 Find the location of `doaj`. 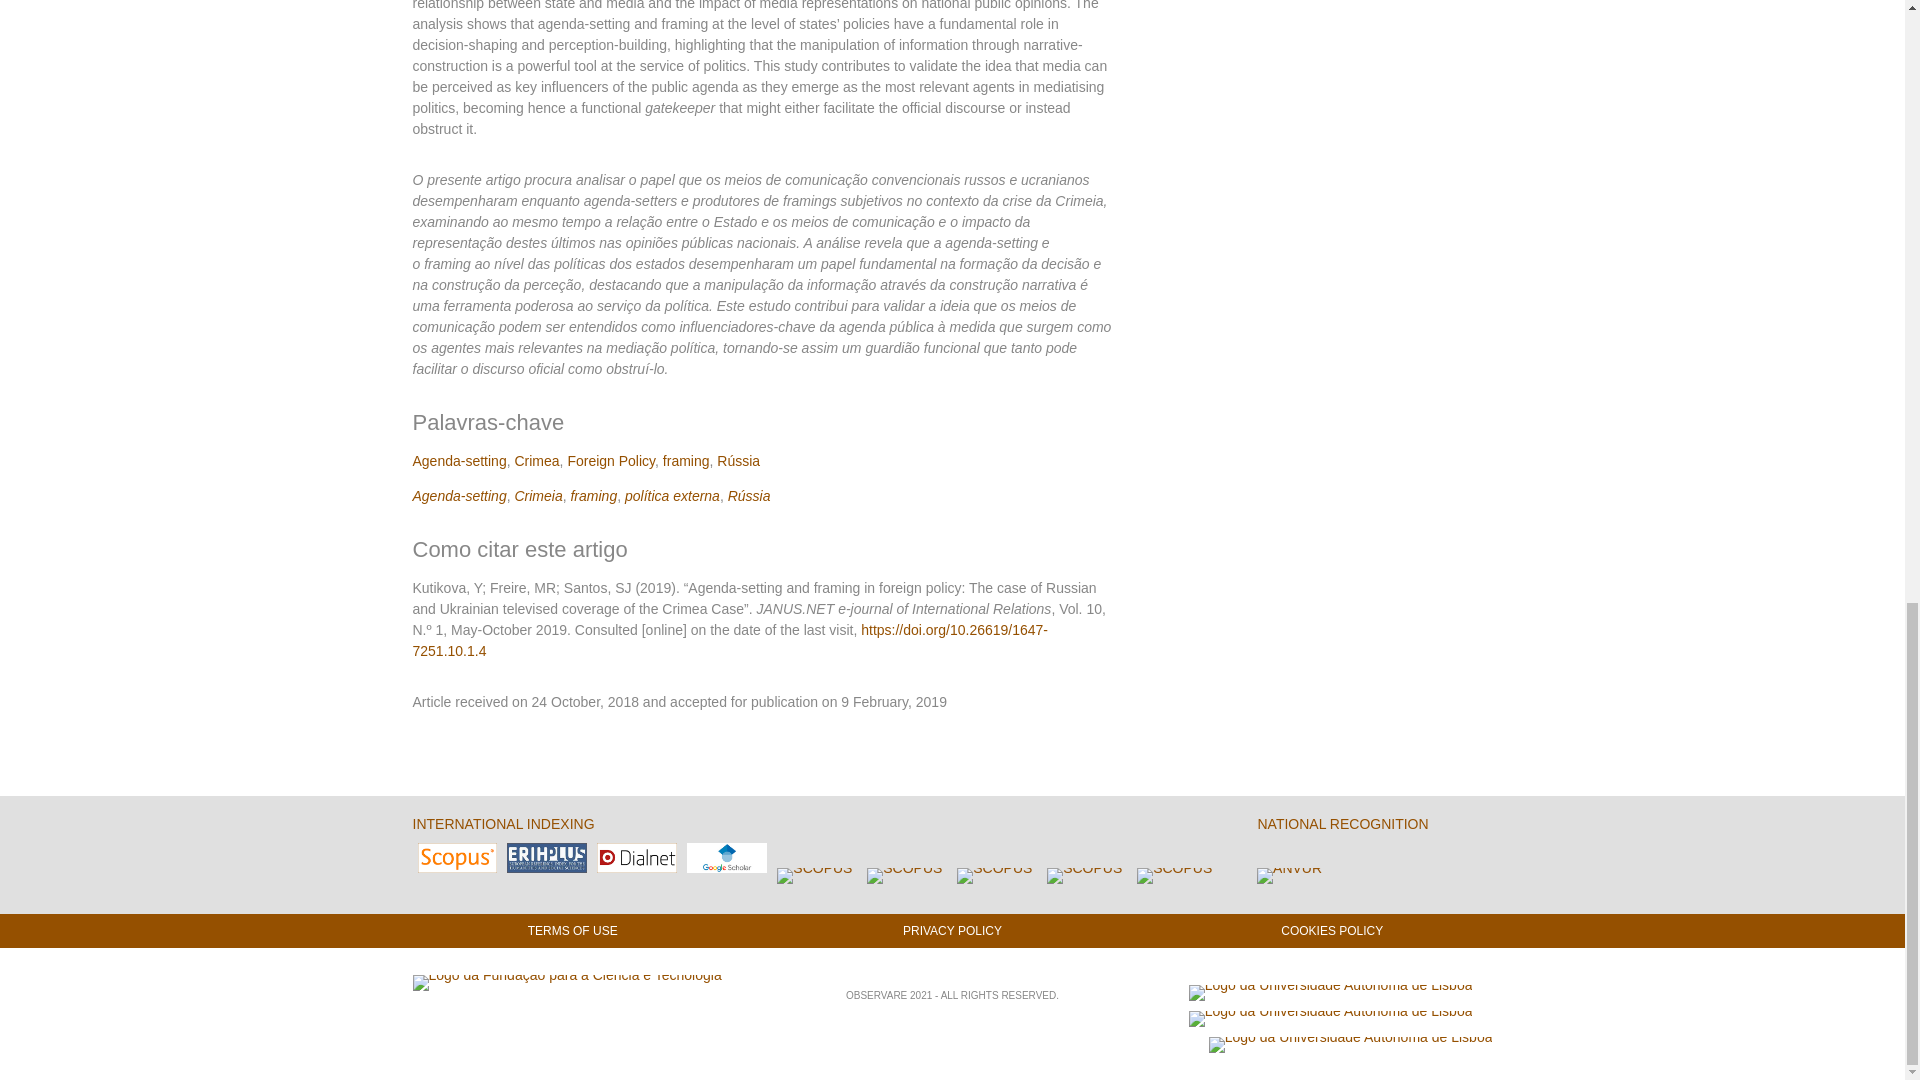

doaj is located at coordinates (904, 876).